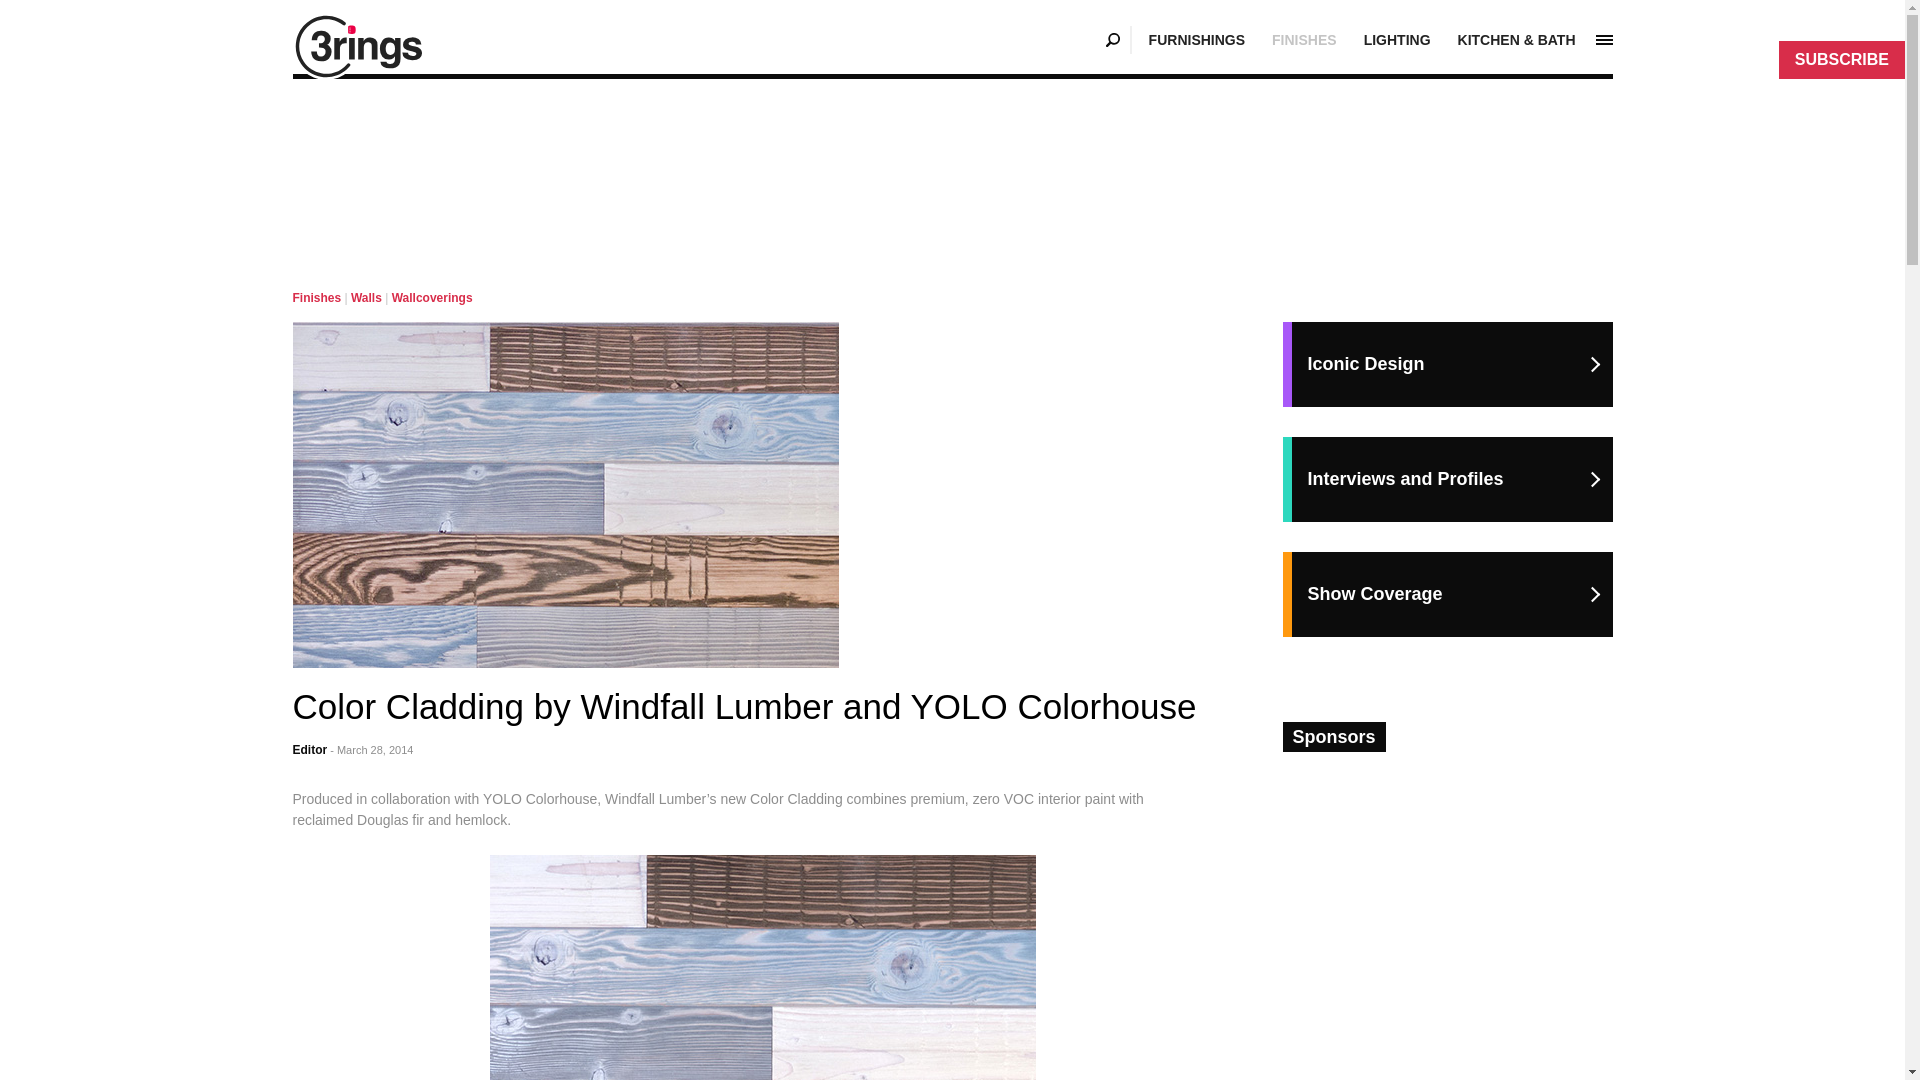  What do you see at coordinates (1304, 40) in the screenshot?
I see `Finishes` at bounding box center [1304, 40].